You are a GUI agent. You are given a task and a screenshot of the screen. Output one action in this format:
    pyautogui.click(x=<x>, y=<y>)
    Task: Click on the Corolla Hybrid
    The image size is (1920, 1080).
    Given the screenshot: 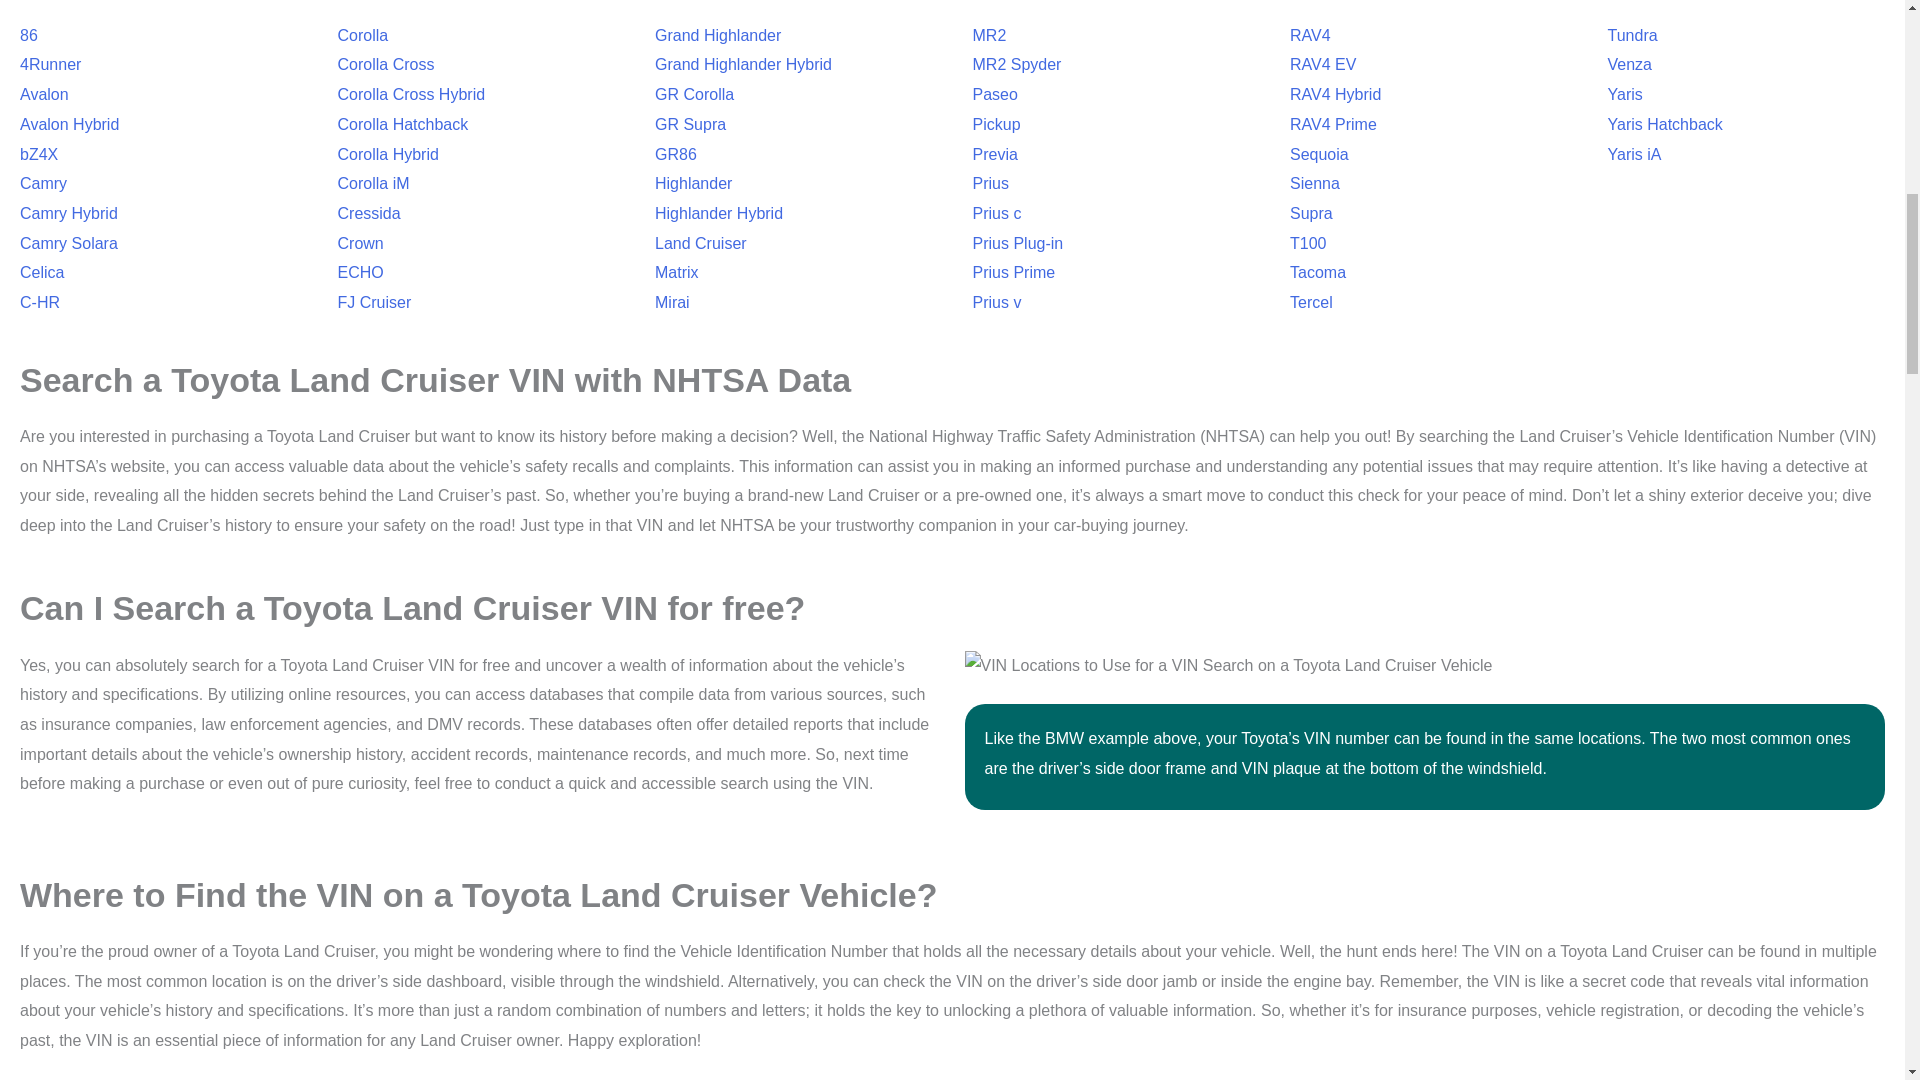 What is the action you would take?
    pyautogui.click(x=388, y=154)
    